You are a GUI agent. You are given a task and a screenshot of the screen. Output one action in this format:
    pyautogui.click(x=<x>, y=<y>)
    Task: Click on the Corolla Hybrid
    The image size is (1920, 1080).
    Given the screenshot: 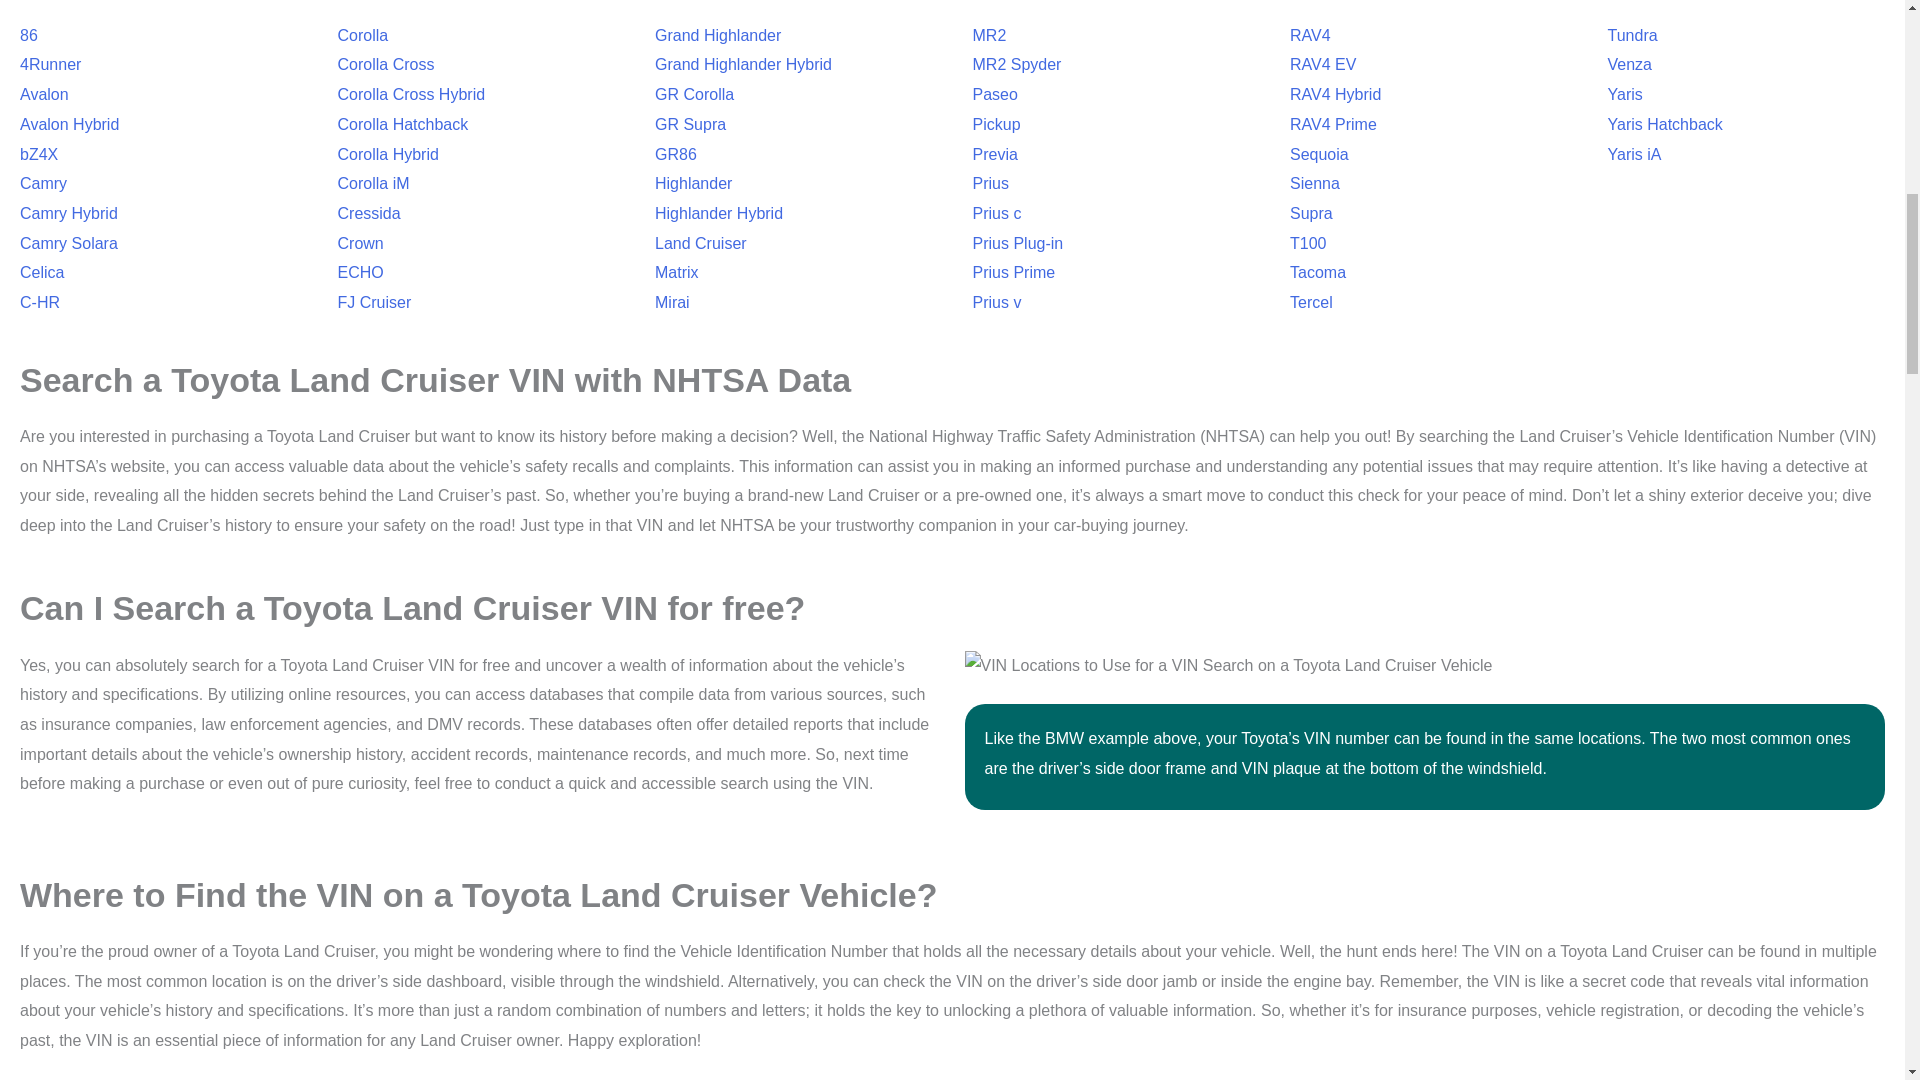 What is the action you would take?
    pyautogui.click(x=388, y=154)
    